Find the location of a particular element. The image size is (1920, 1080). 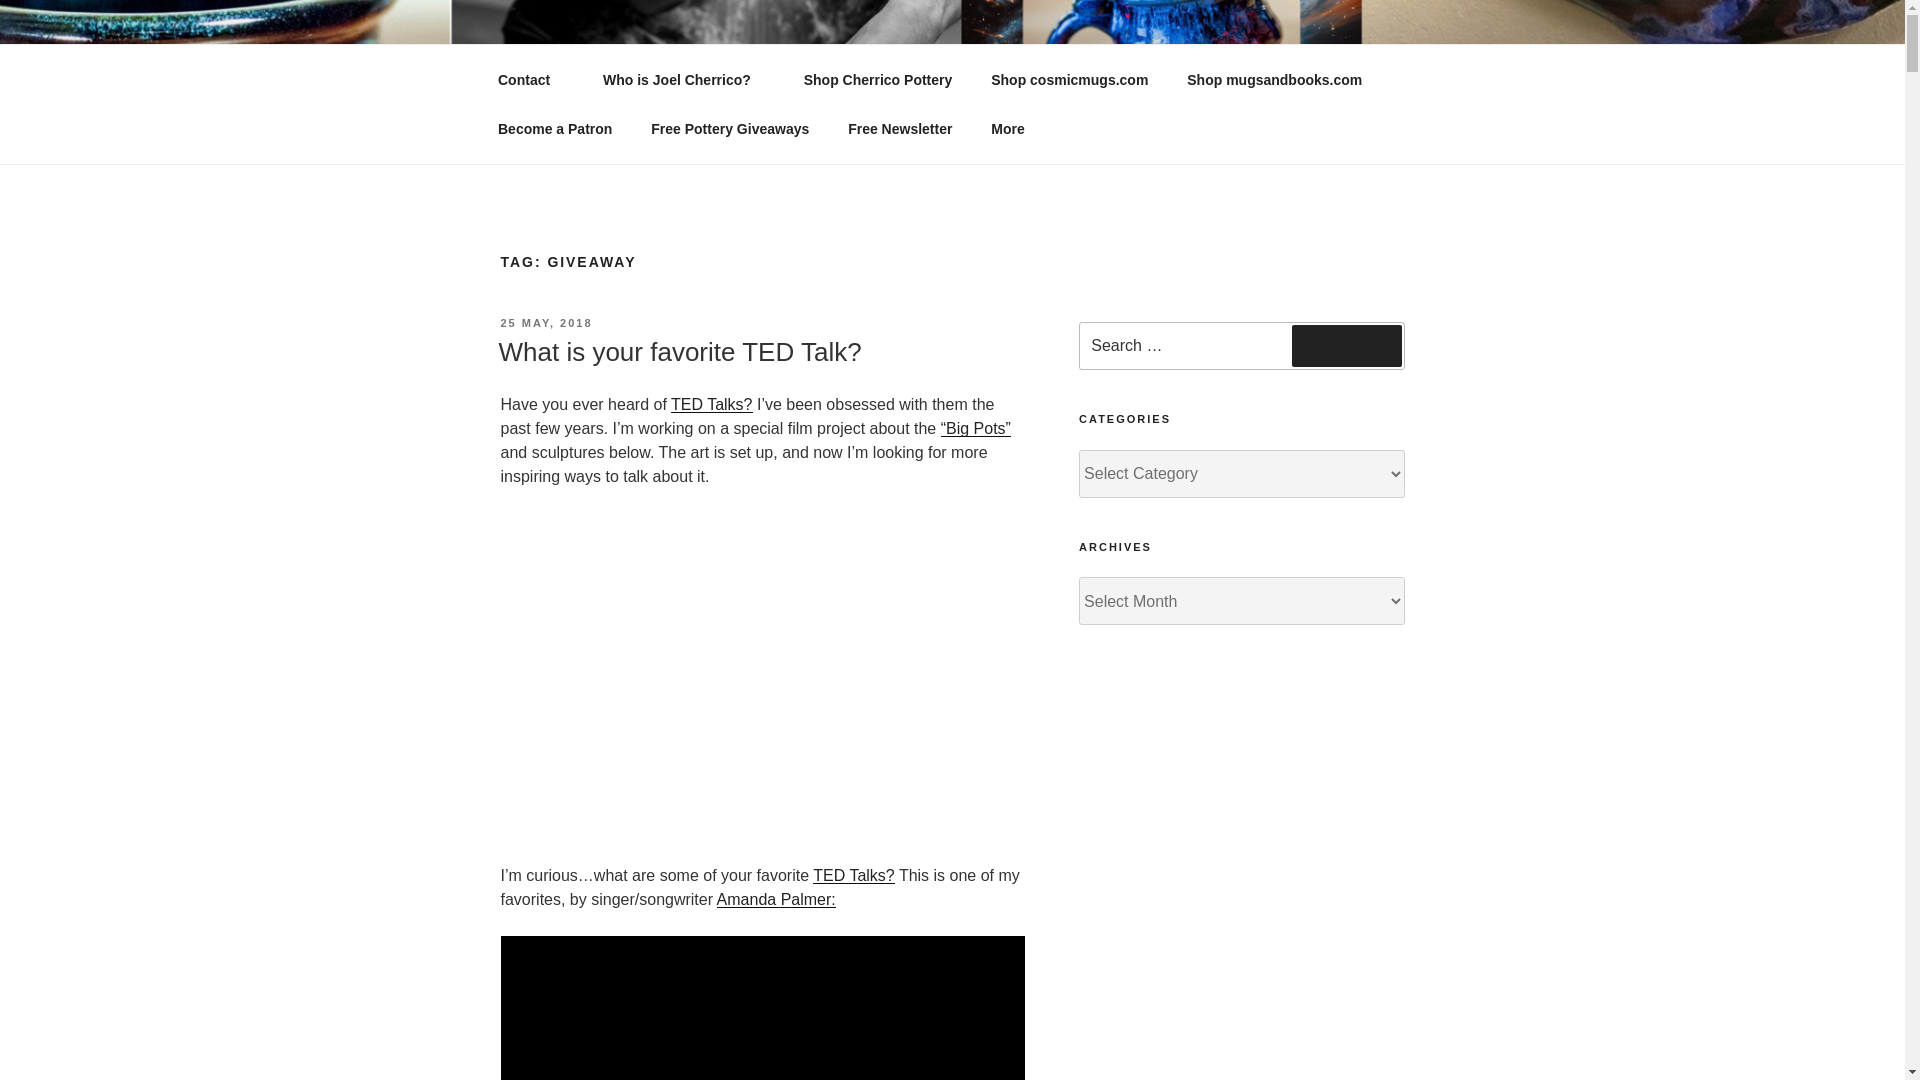

Free Newsletter is located at coordinates (900, 128).